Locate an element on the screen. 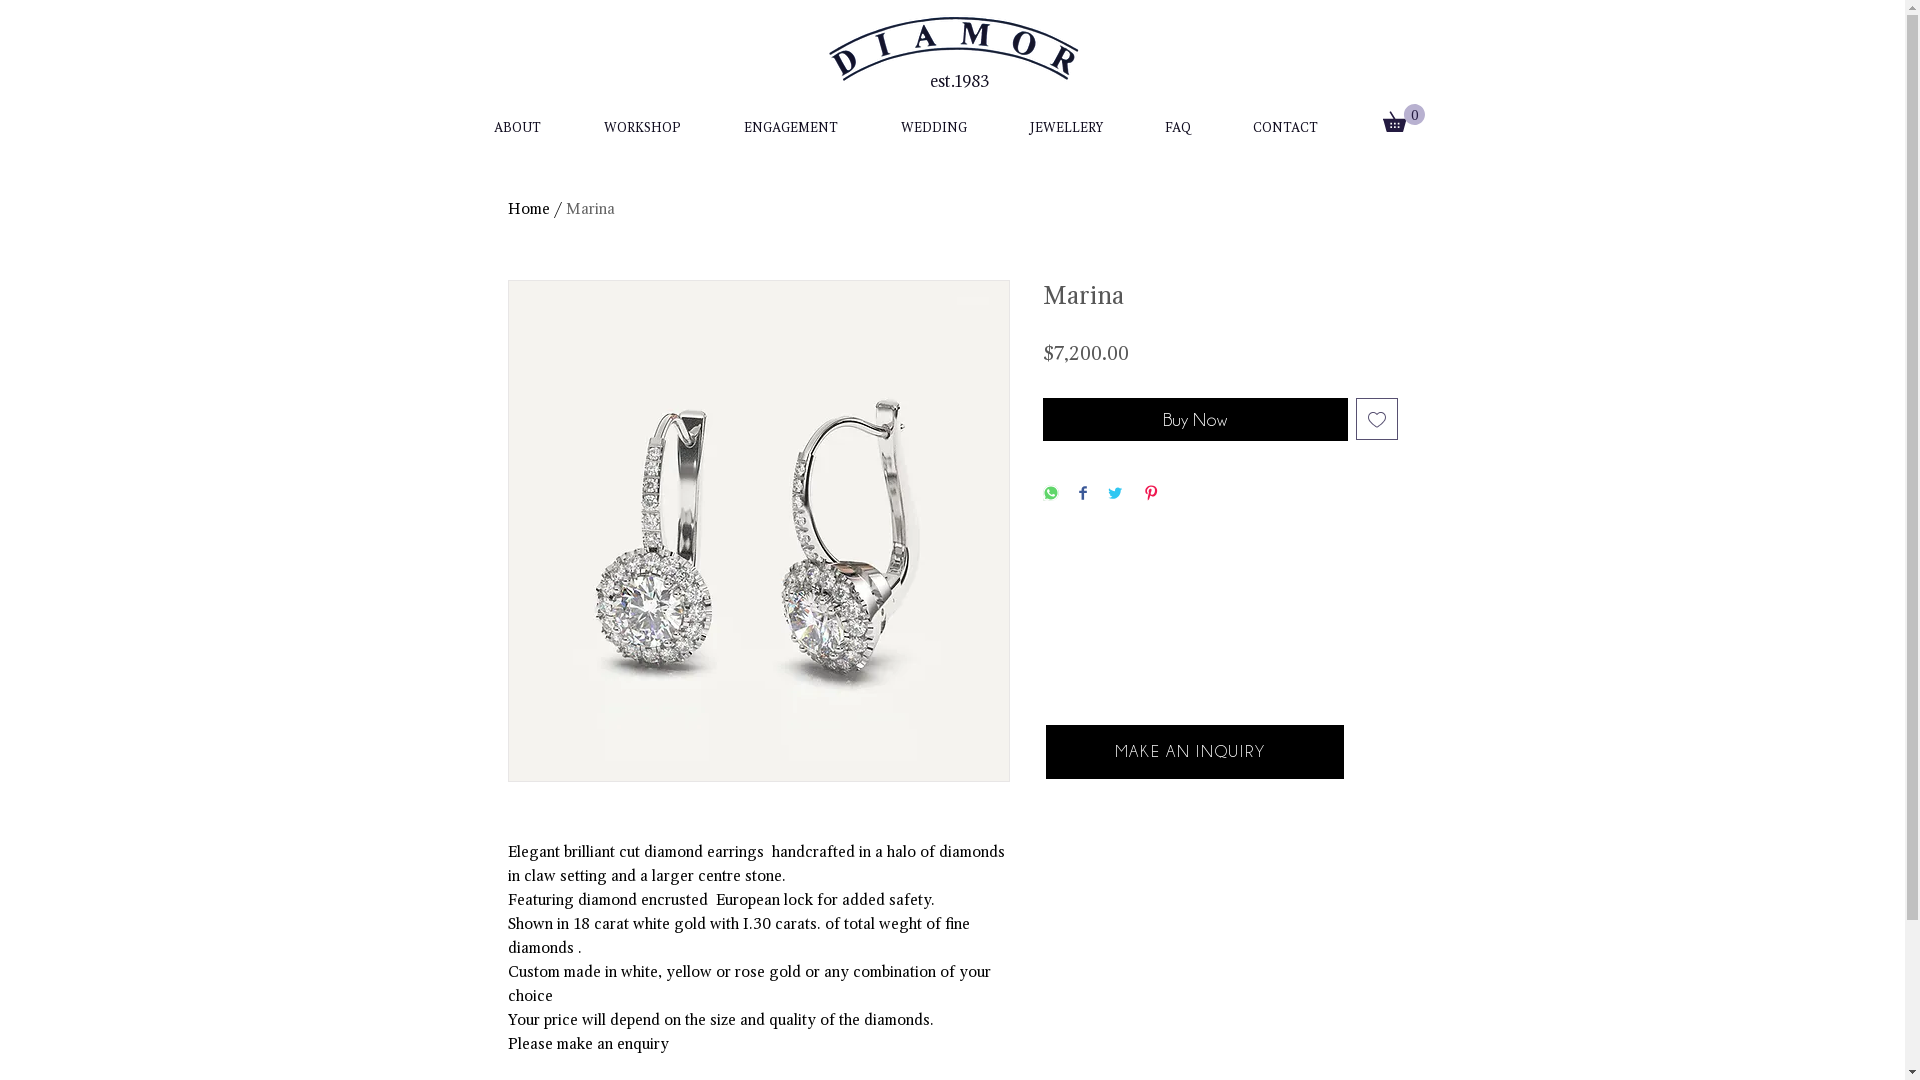 The image size is (1920, 1080). Marina is located at coordinates (590, 208).